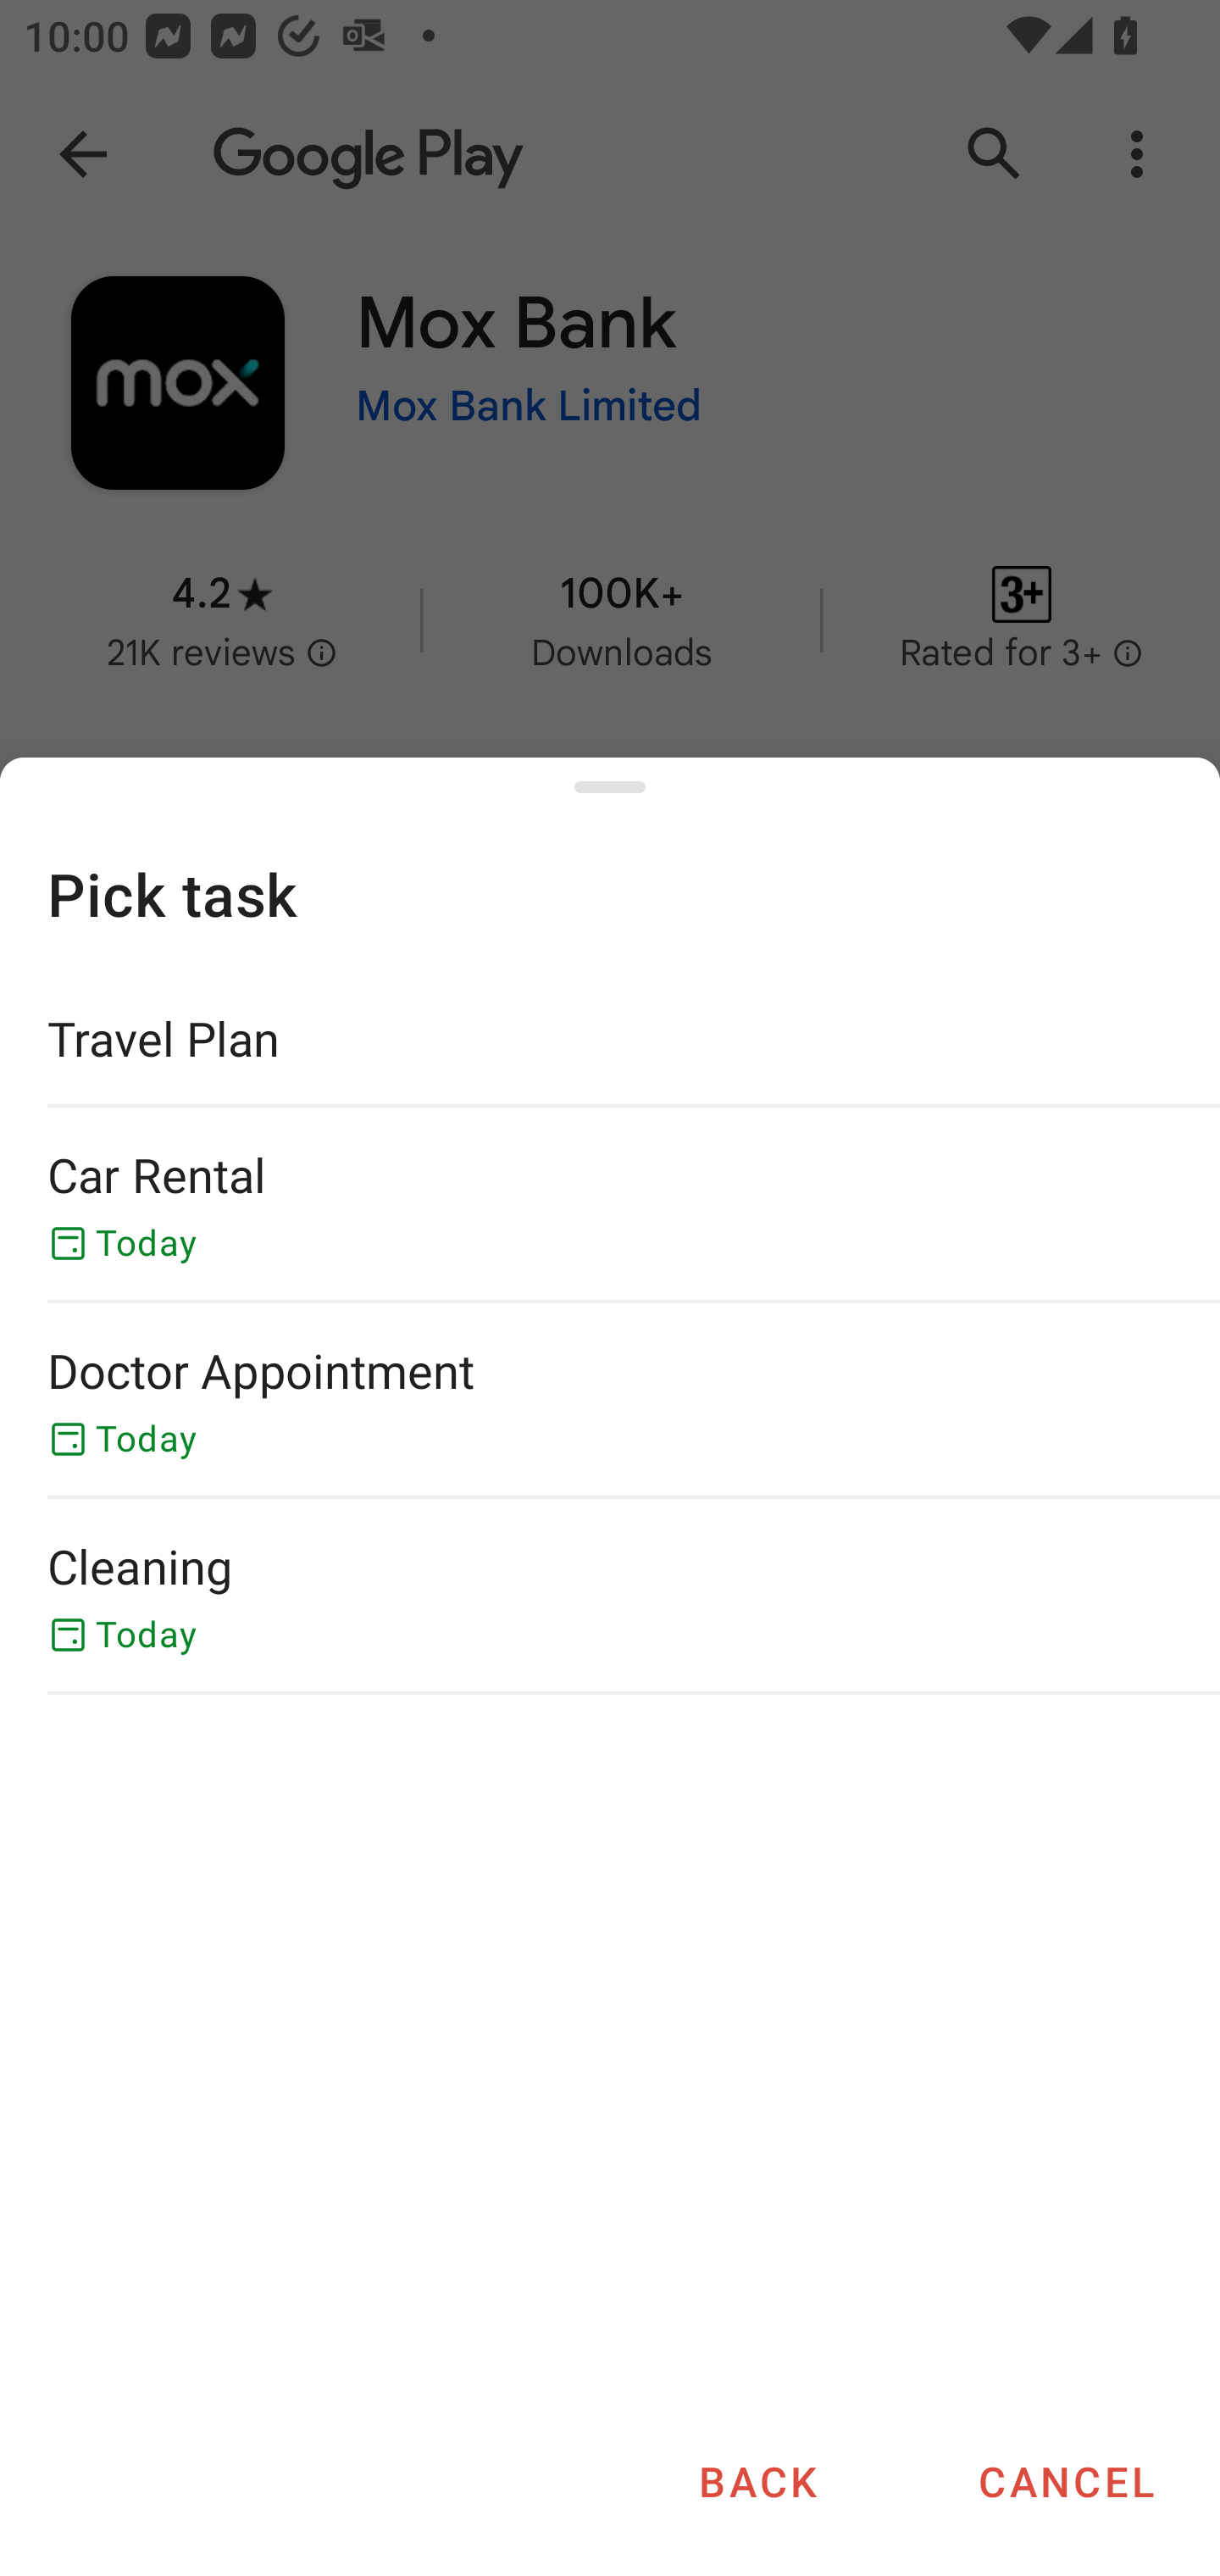 Image resolution: width=1220 pixels, height=2576 pixels. Describe the element at coordinates (1066, 2481) in the screenshot. I see `CANCEL` at that location.